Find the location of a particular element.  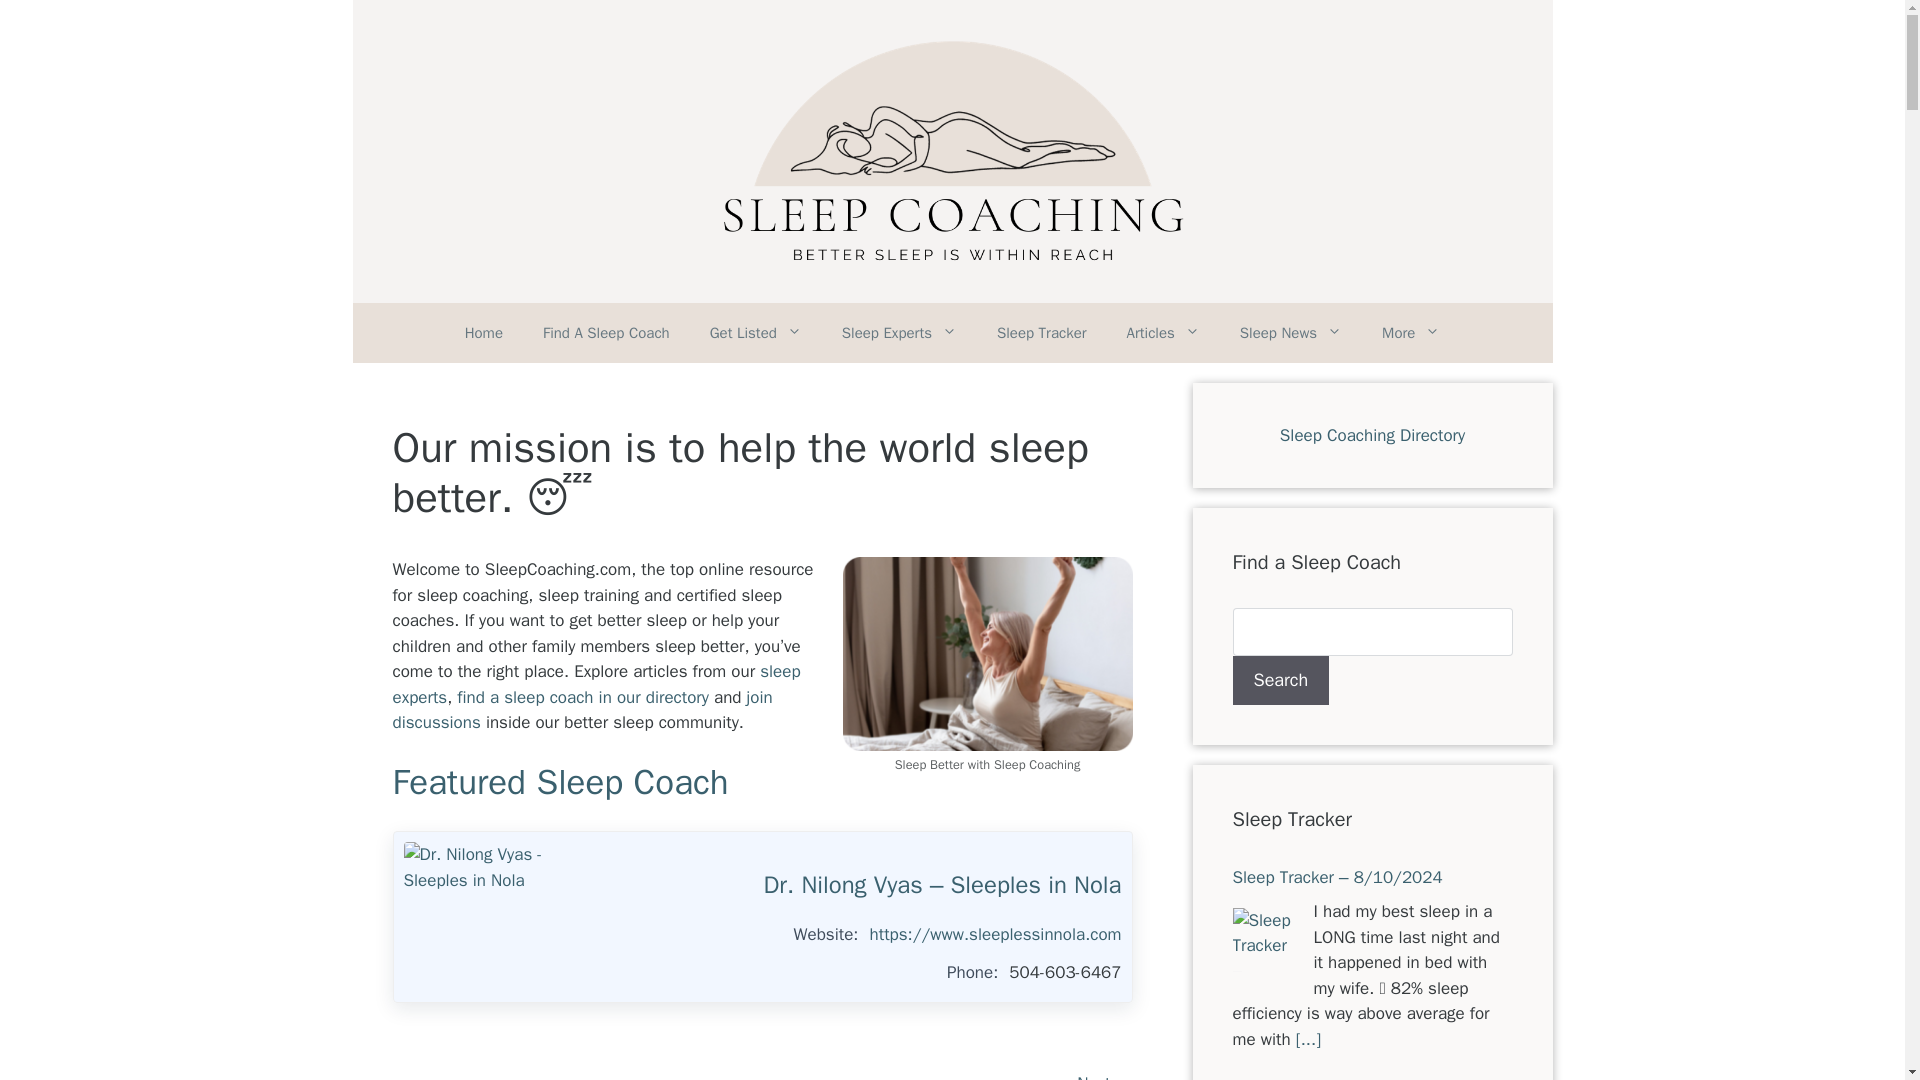

Sleep Experts is located at coordinates (899, 332).